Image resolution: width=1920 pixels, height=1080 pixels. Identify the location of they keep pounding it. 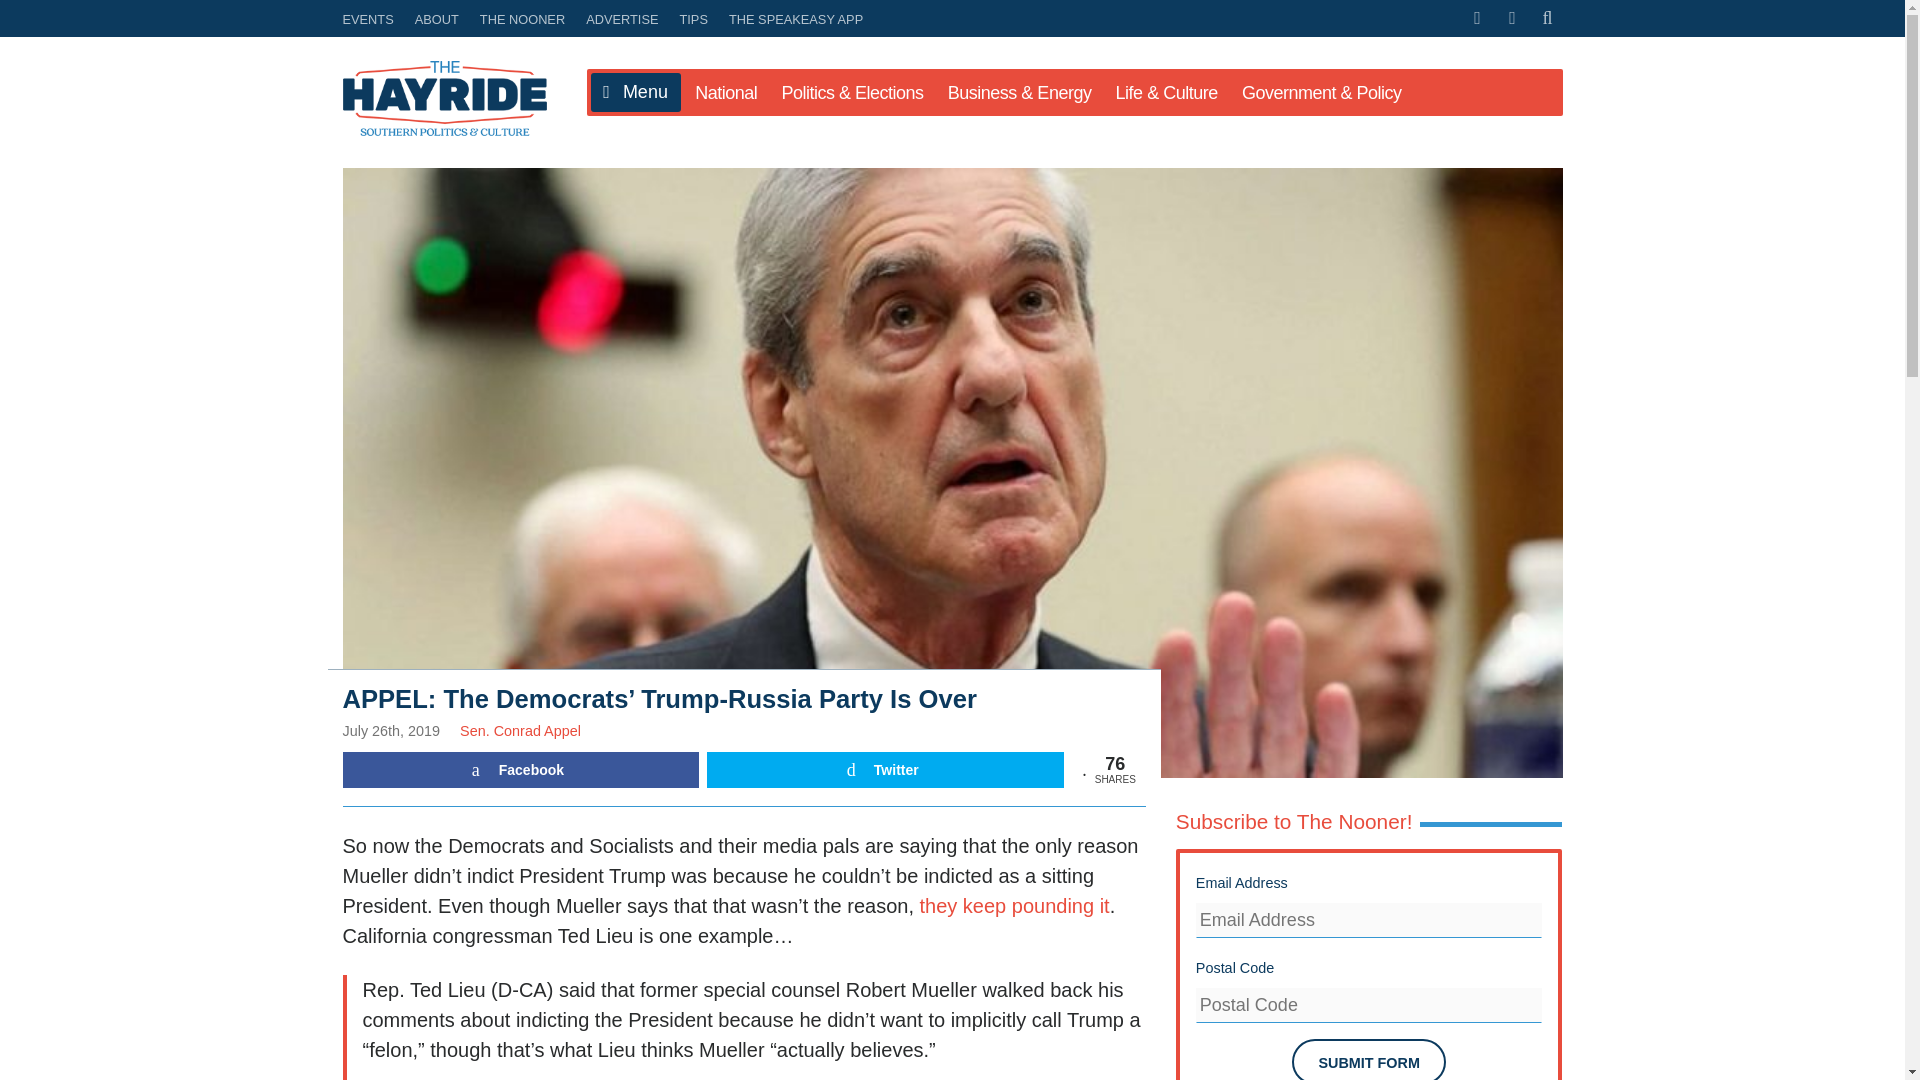
(1014, 906).